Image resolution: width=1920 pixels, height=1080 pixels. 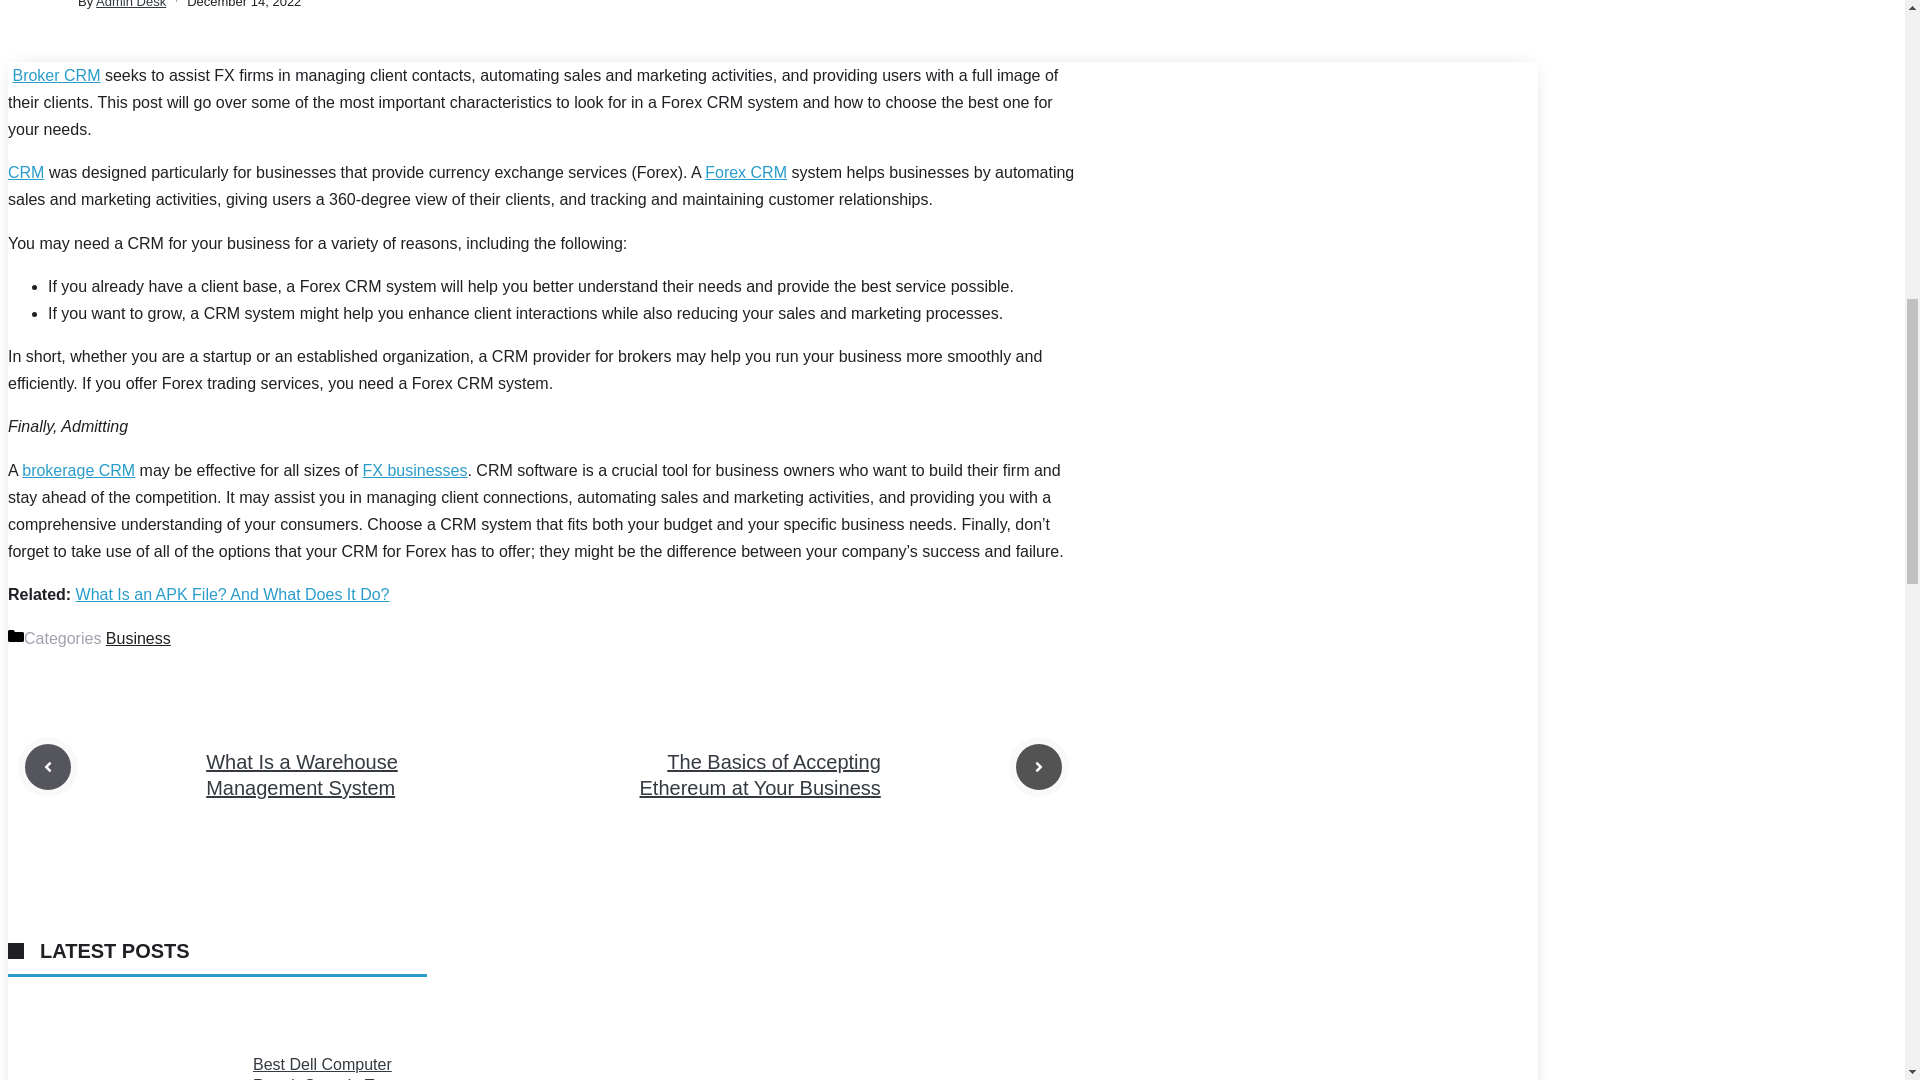 What do you see at coordinates (26, 172) in the screenshot?
I see `CRM` at bounding box center [26, 172].